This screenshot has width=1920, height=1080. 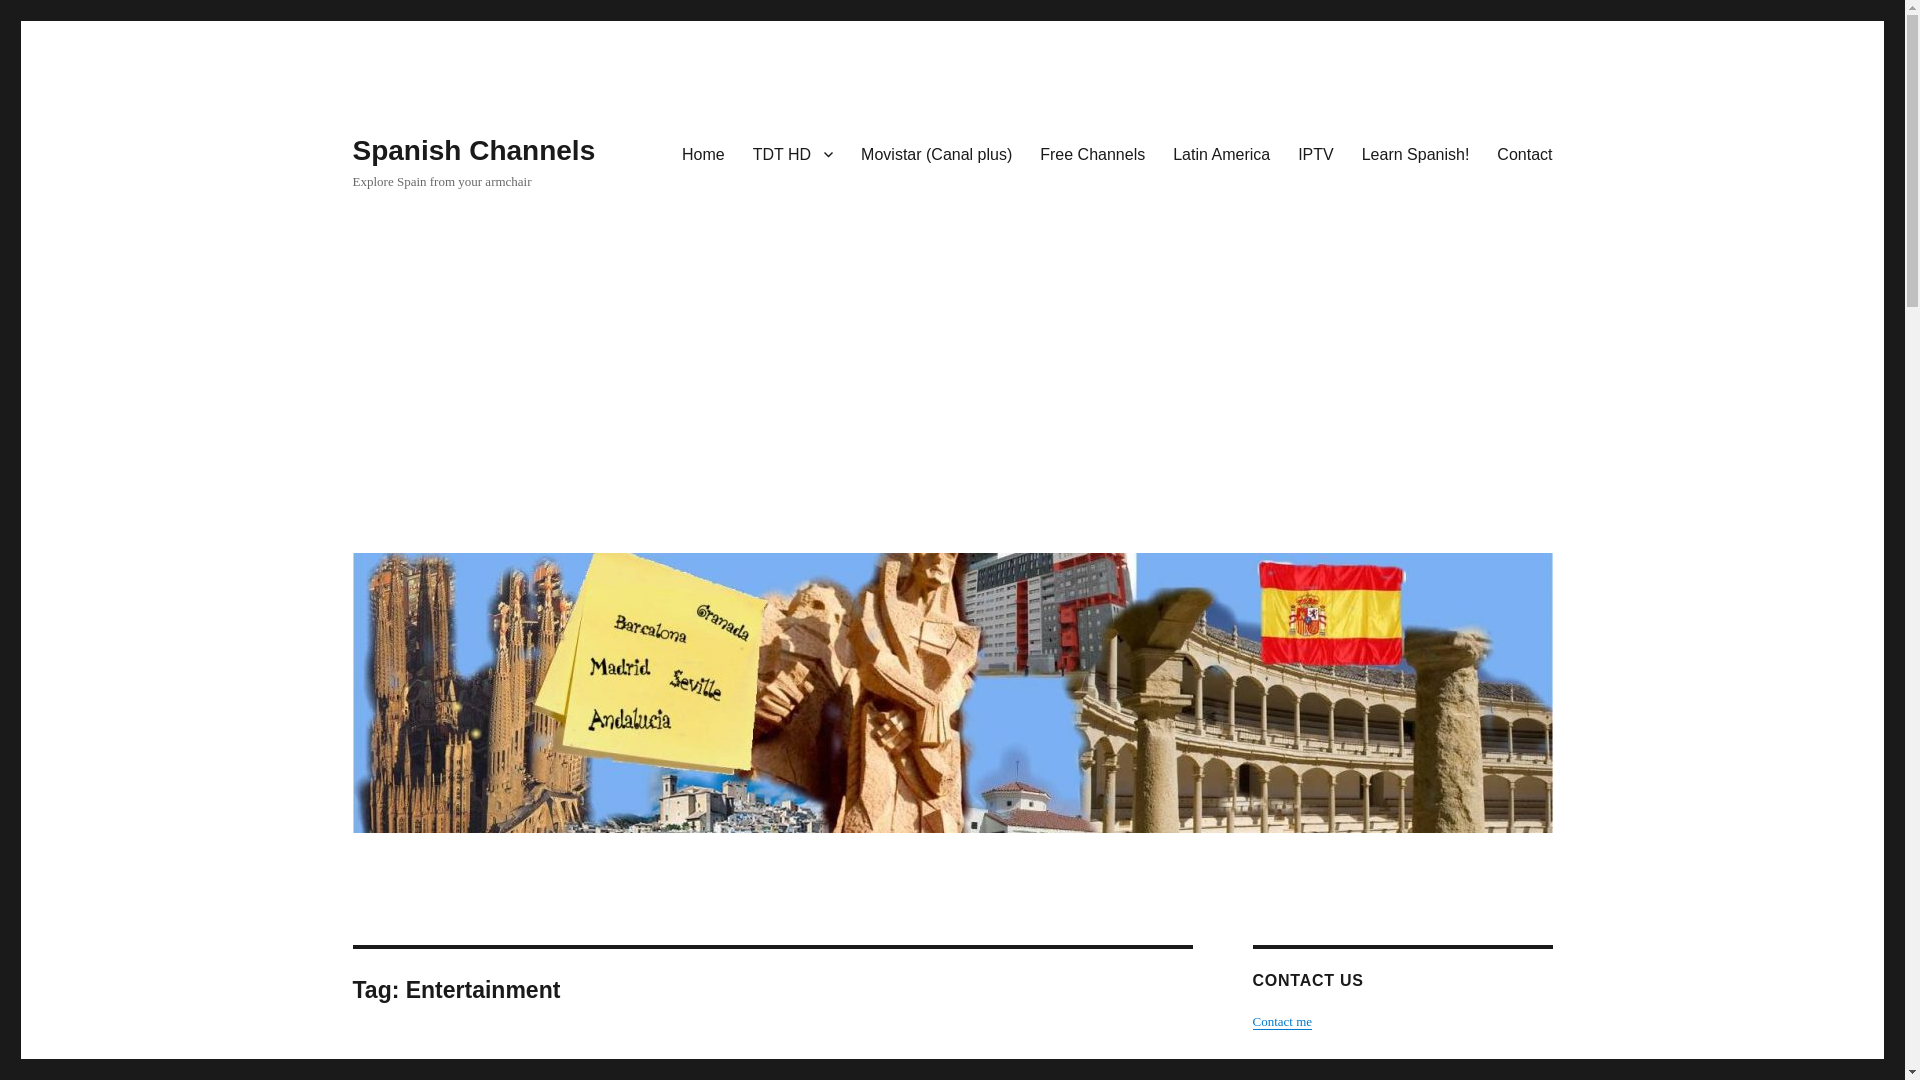 I want to click on Free Channels, so click(x=1092, y=153).